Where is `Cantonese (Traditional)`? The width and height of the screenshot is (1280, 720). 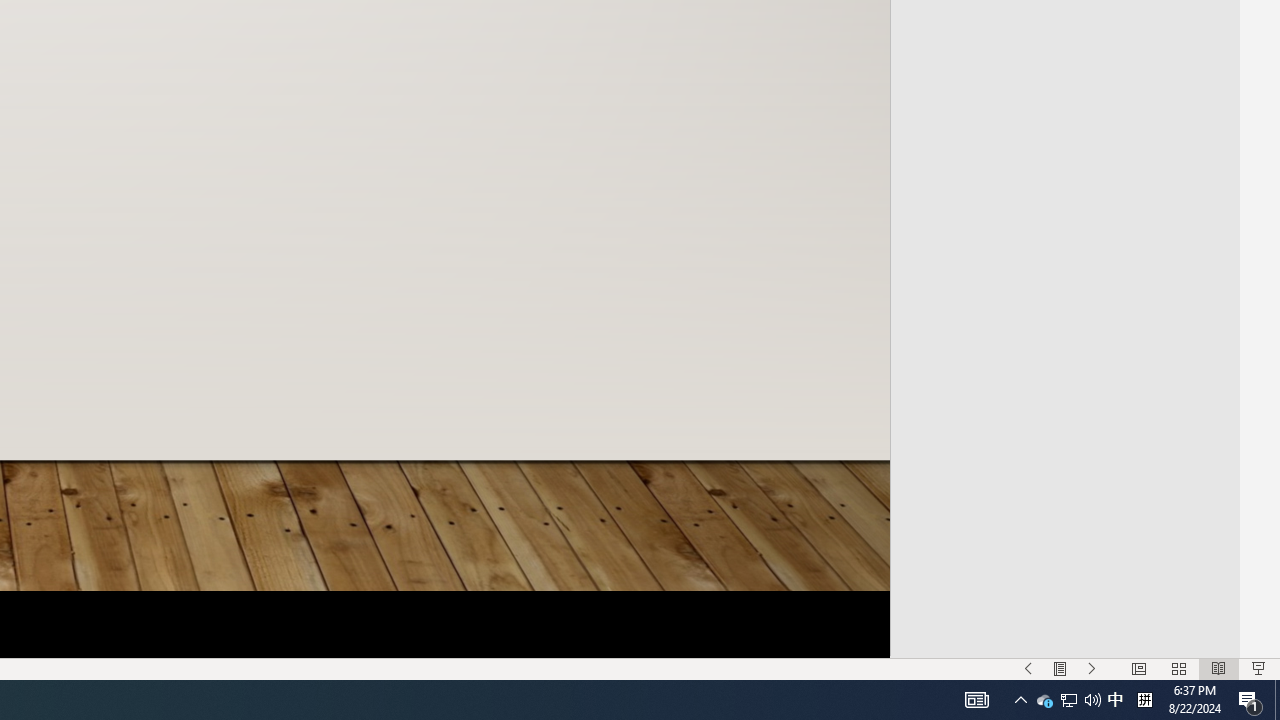
Cantonese (Traditional) is located at coordinates (1063, 24).